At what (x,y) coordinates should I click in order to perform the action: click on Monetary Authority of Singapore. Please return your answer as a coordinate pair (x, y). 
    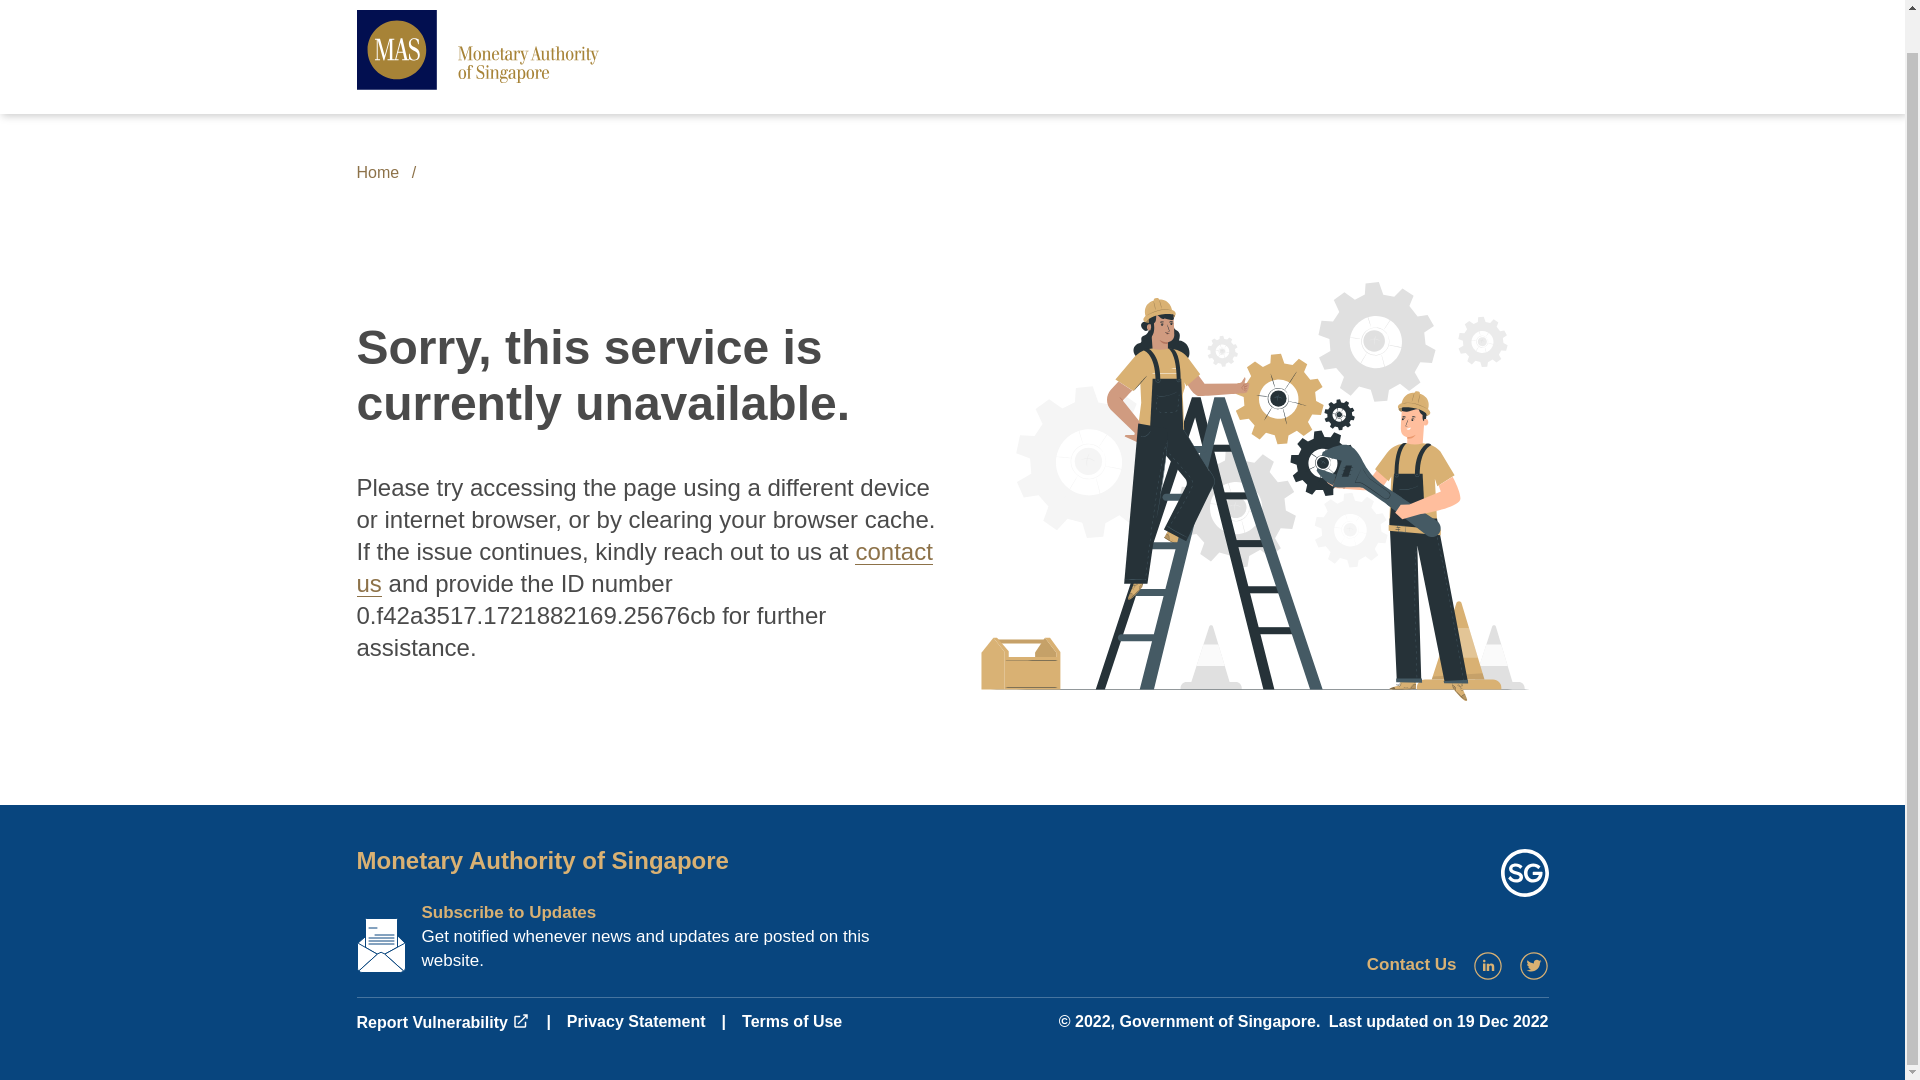
    Looking at the image, I should click on (541, 860).